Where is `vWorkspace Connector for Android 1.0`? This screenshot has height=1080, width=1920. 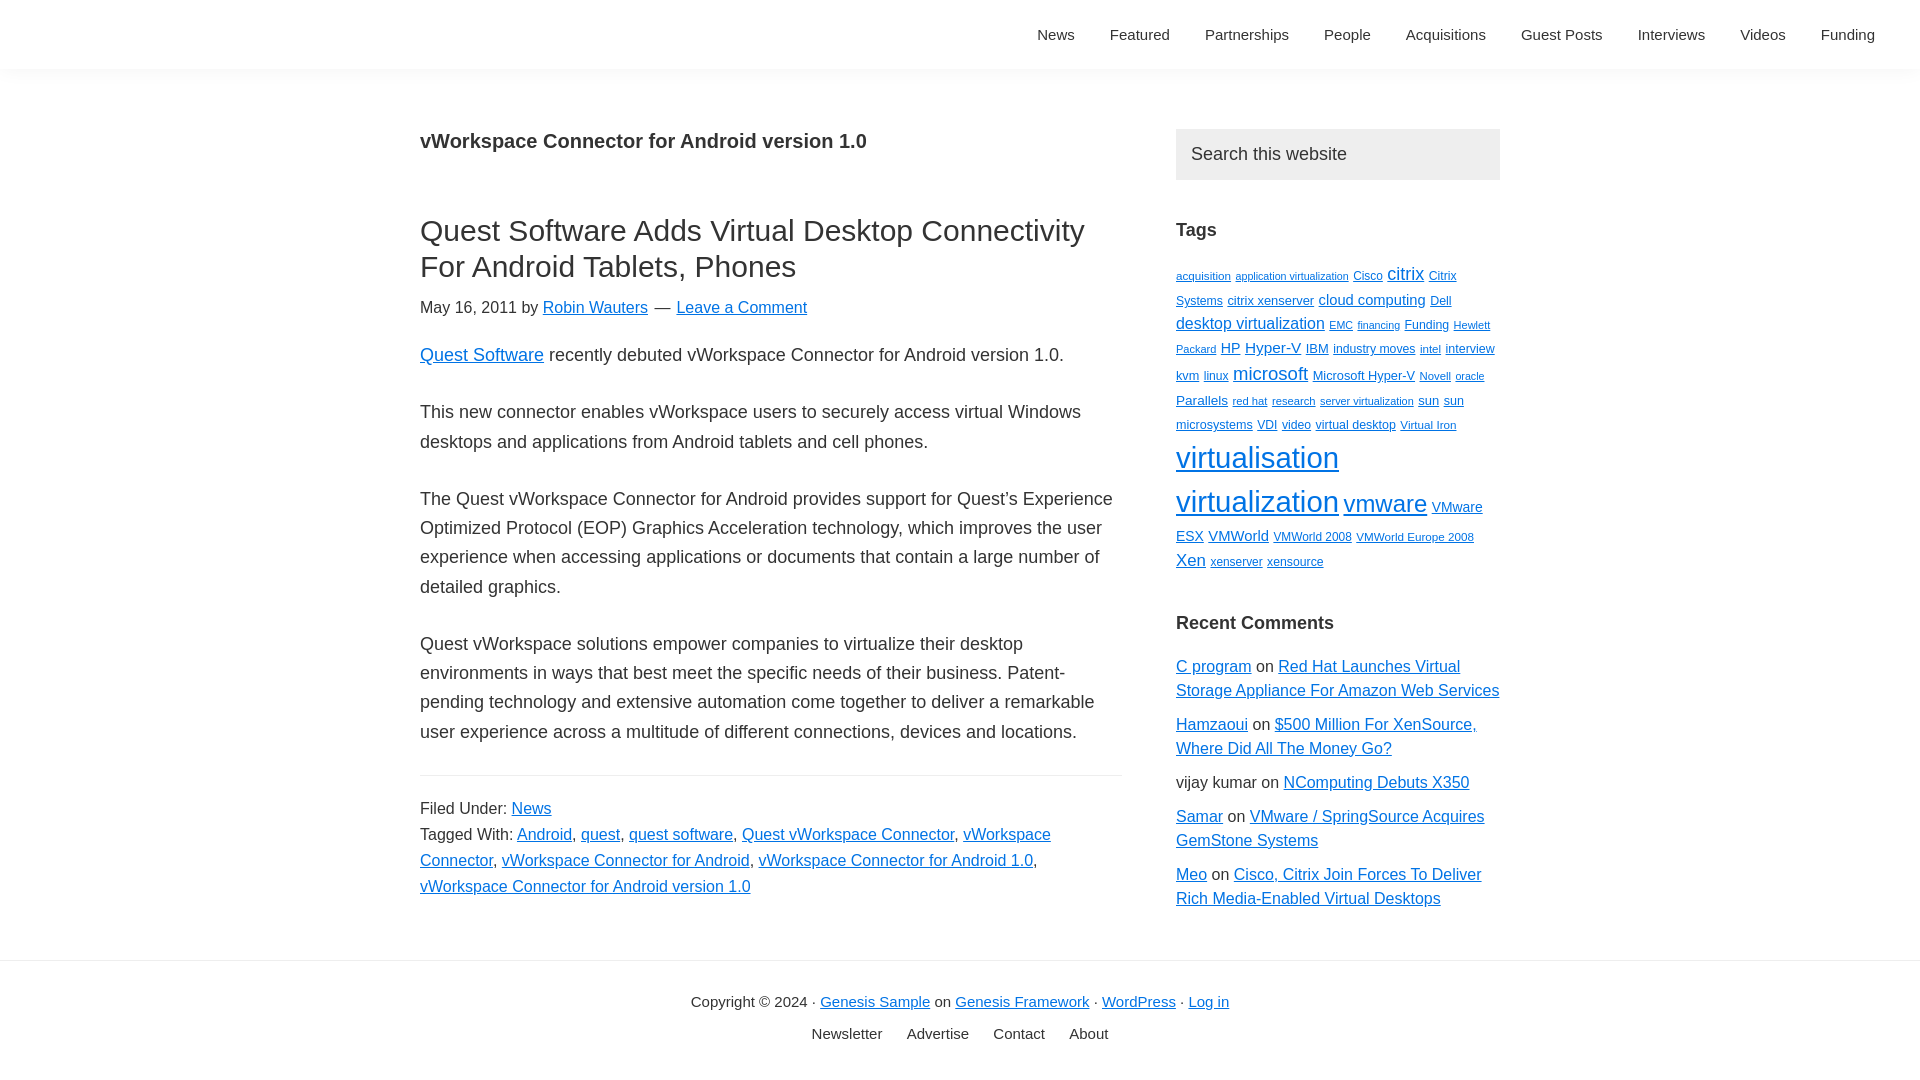 vWorkspace Connector for Android 1.0 is located at coordinates (896, 860).